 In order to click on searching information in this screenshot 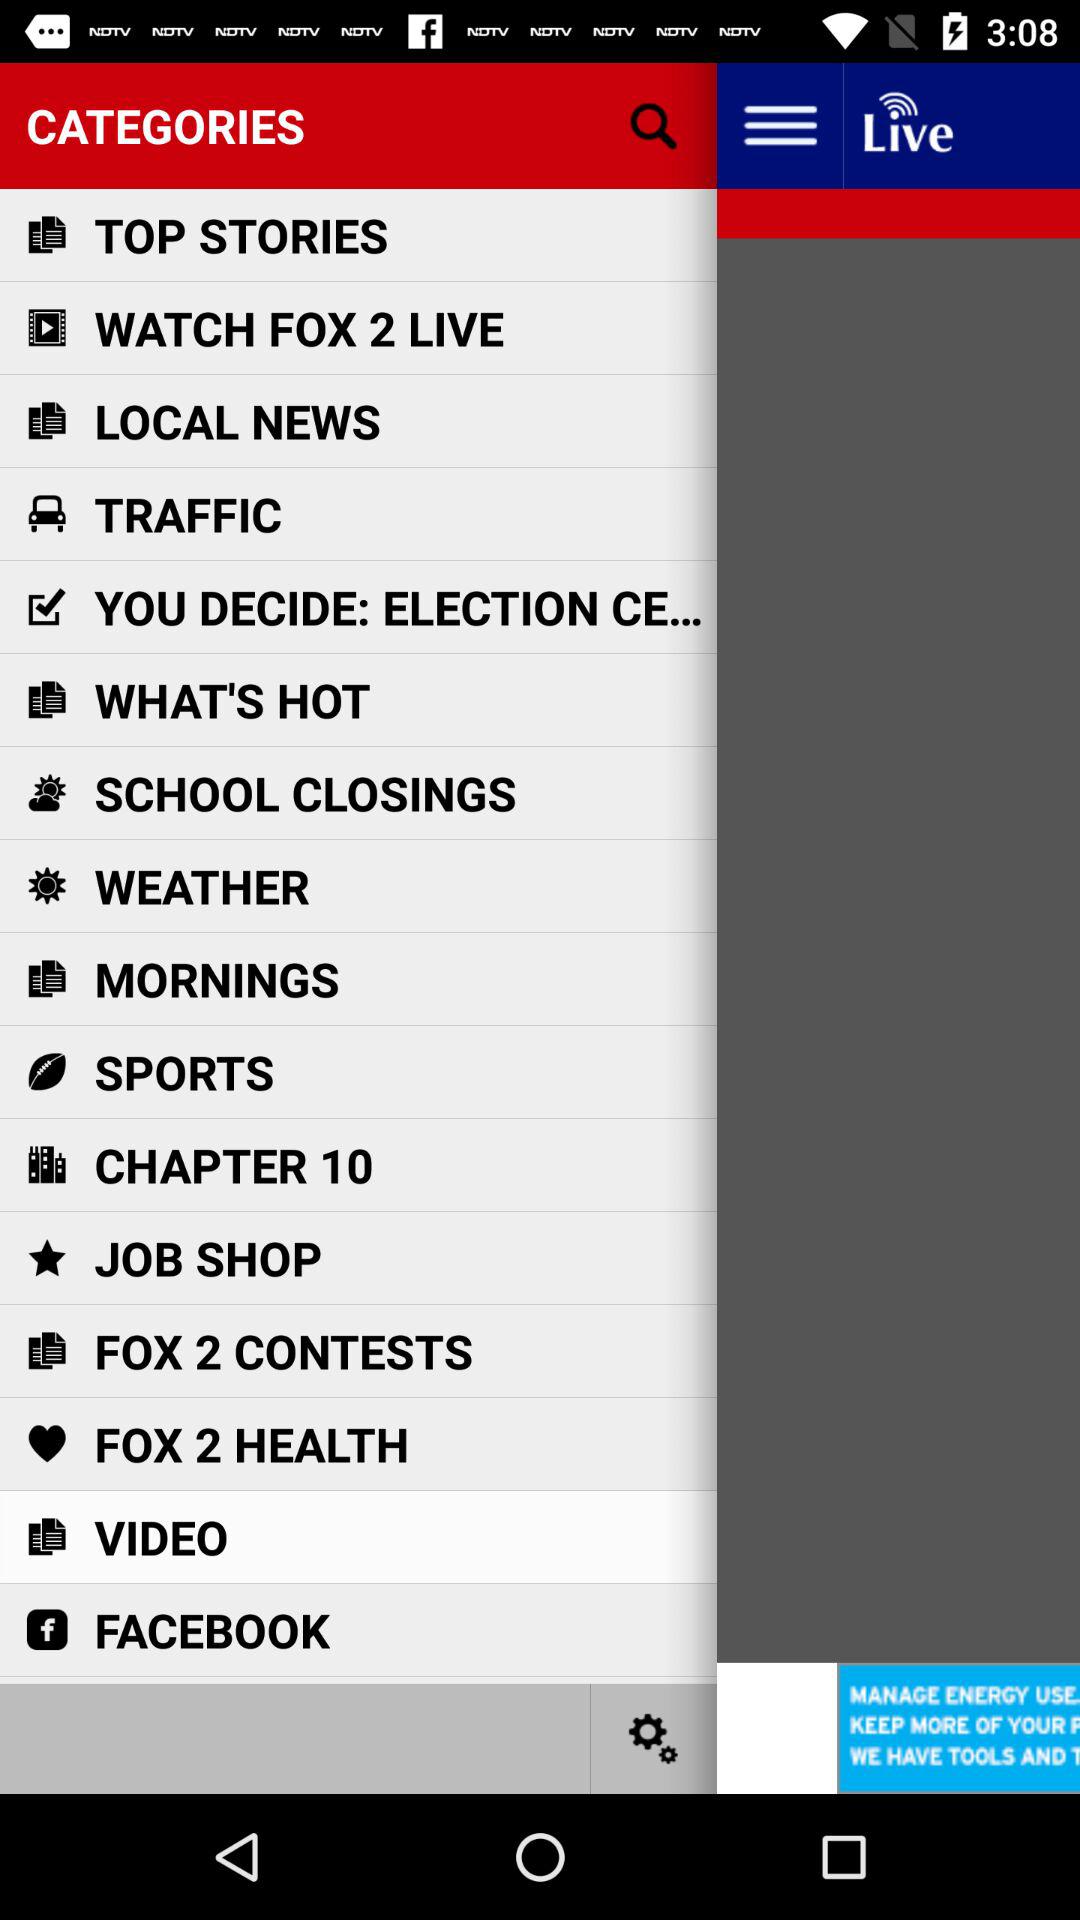, I will do `click(654, 126)`.